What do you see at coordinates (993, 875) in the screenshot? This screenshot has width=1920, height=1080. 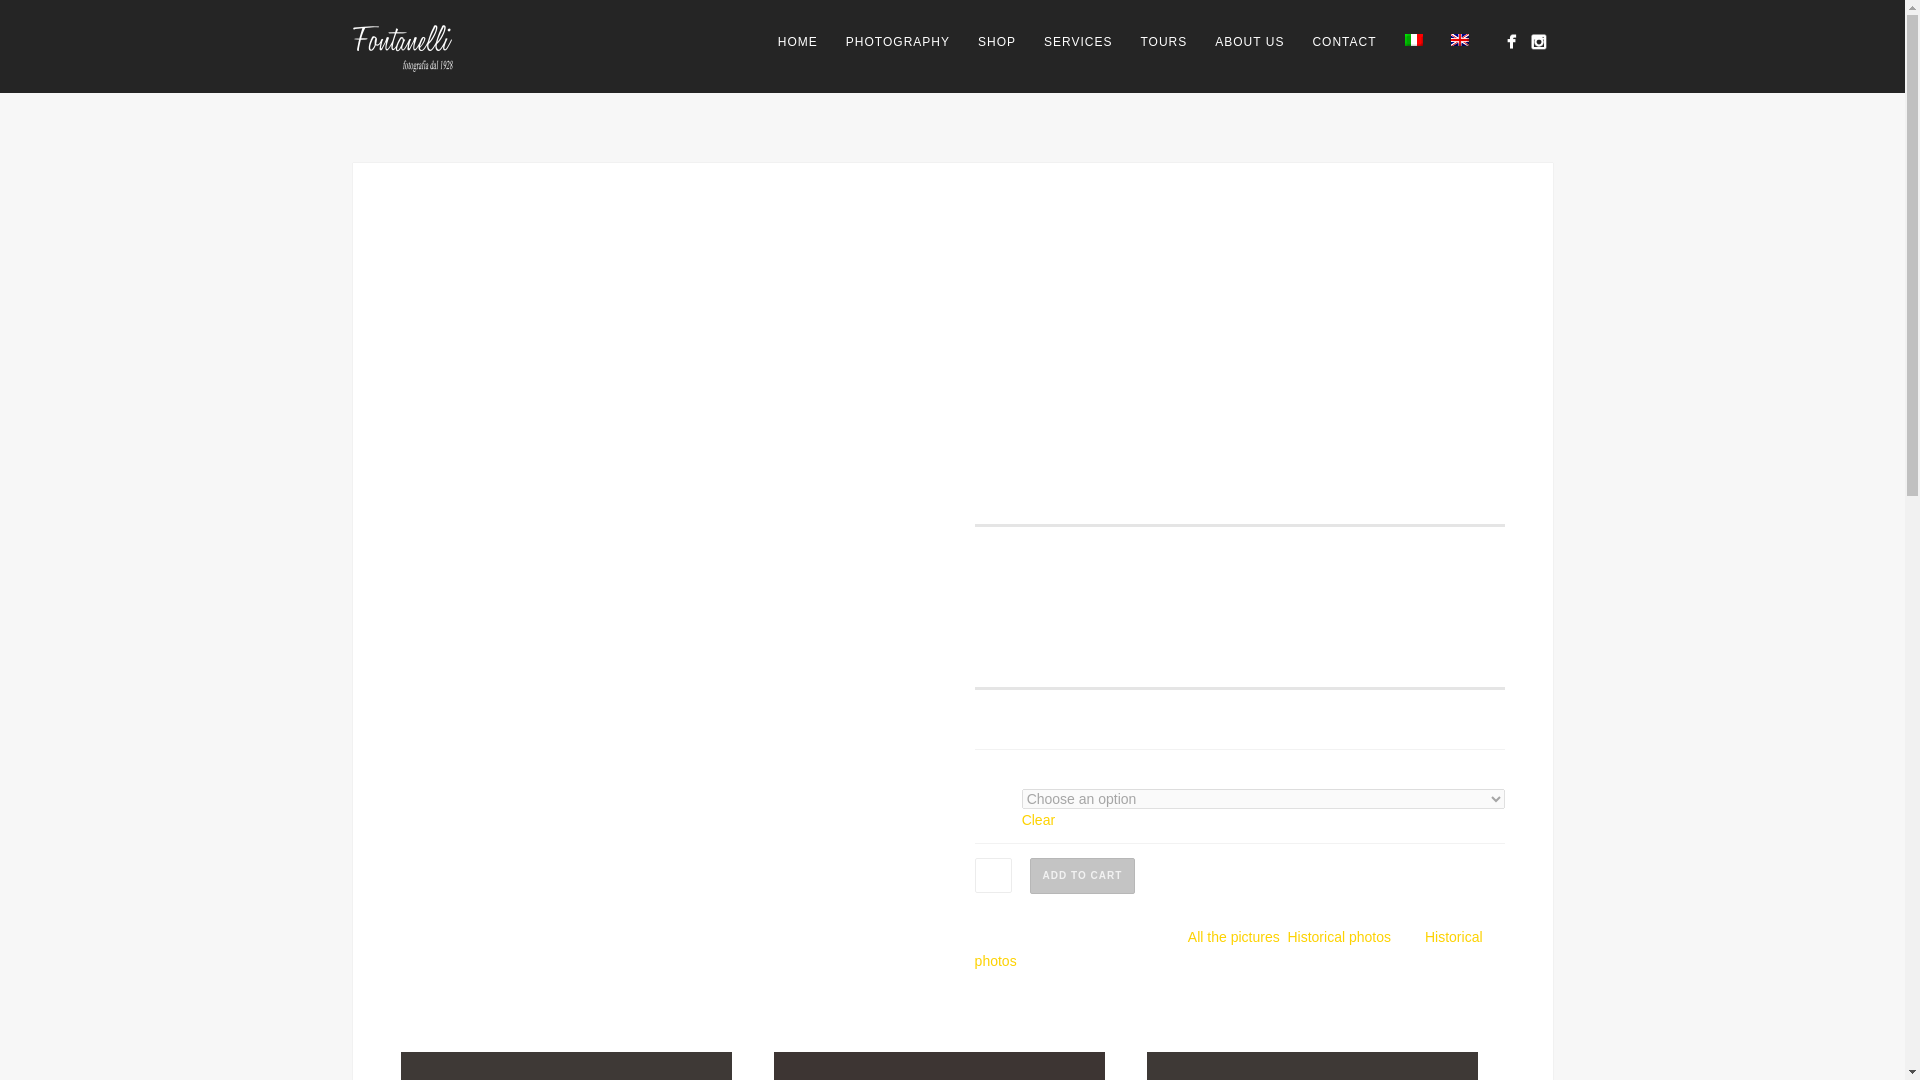 I see `1` at bounding box center [993, 875].